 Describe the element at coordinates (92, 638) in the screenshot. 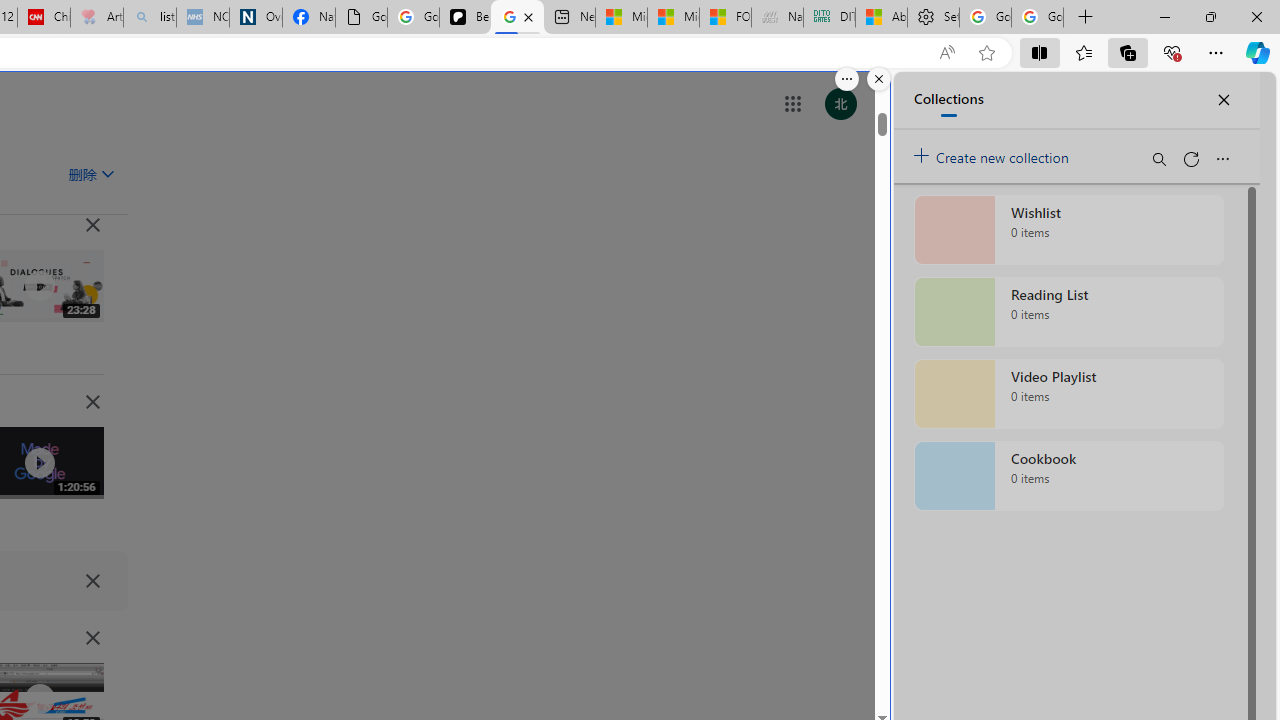

I see `Class: TjcpUd NMm5M` at that location.